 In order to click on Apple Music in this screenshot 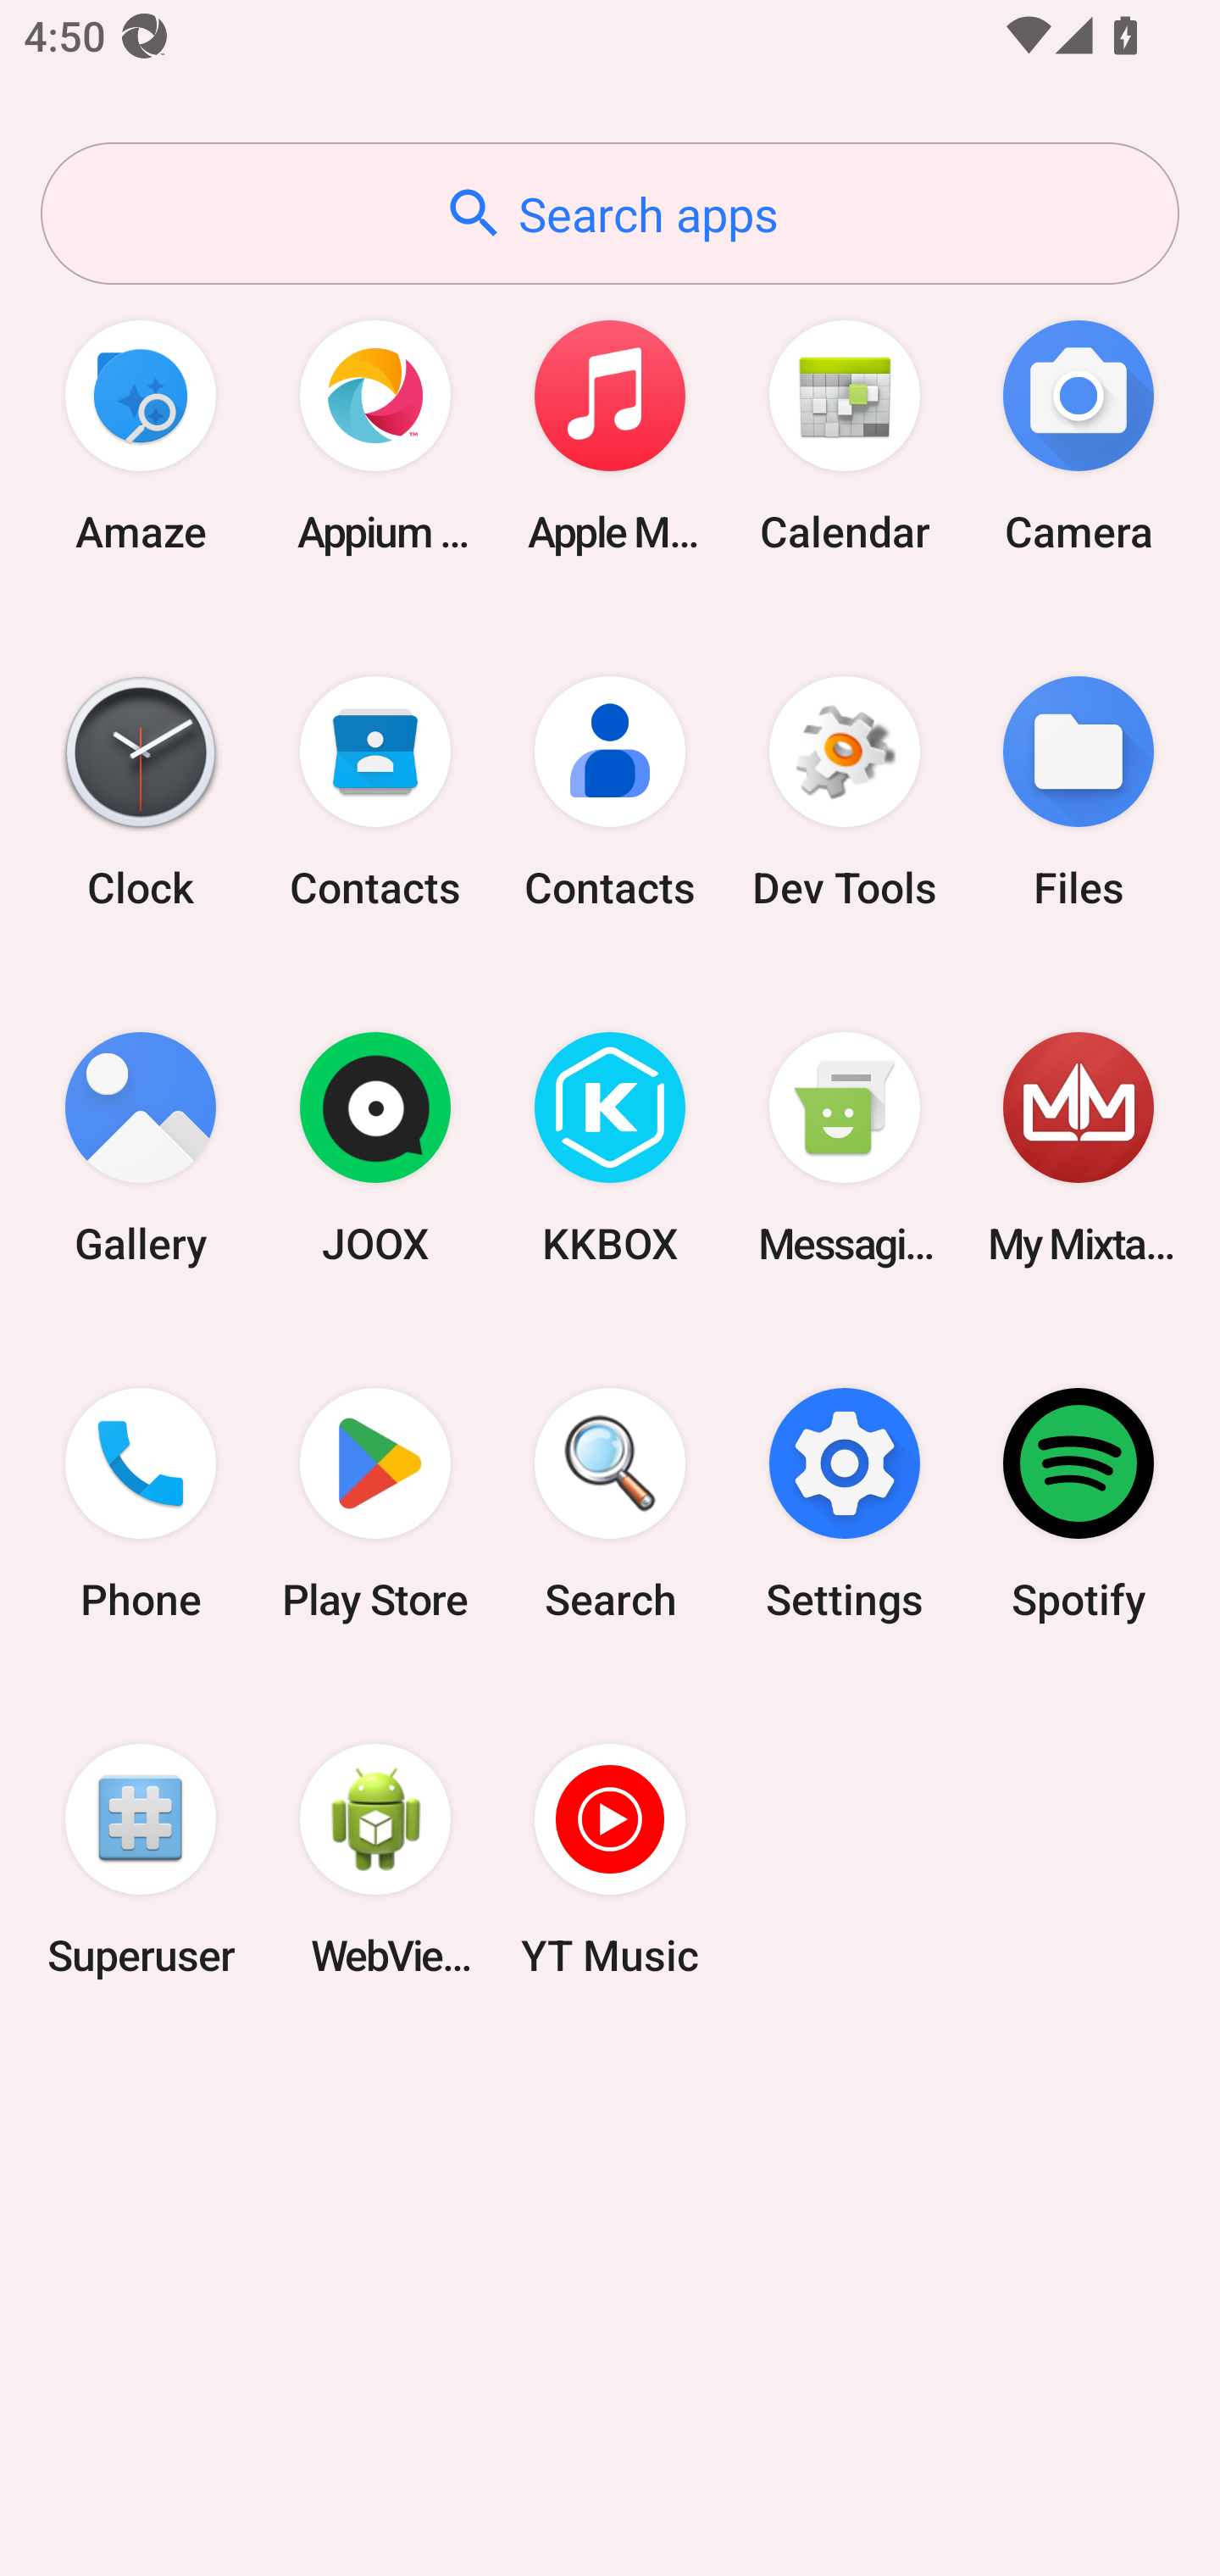, I will do `click(610, 436)`.